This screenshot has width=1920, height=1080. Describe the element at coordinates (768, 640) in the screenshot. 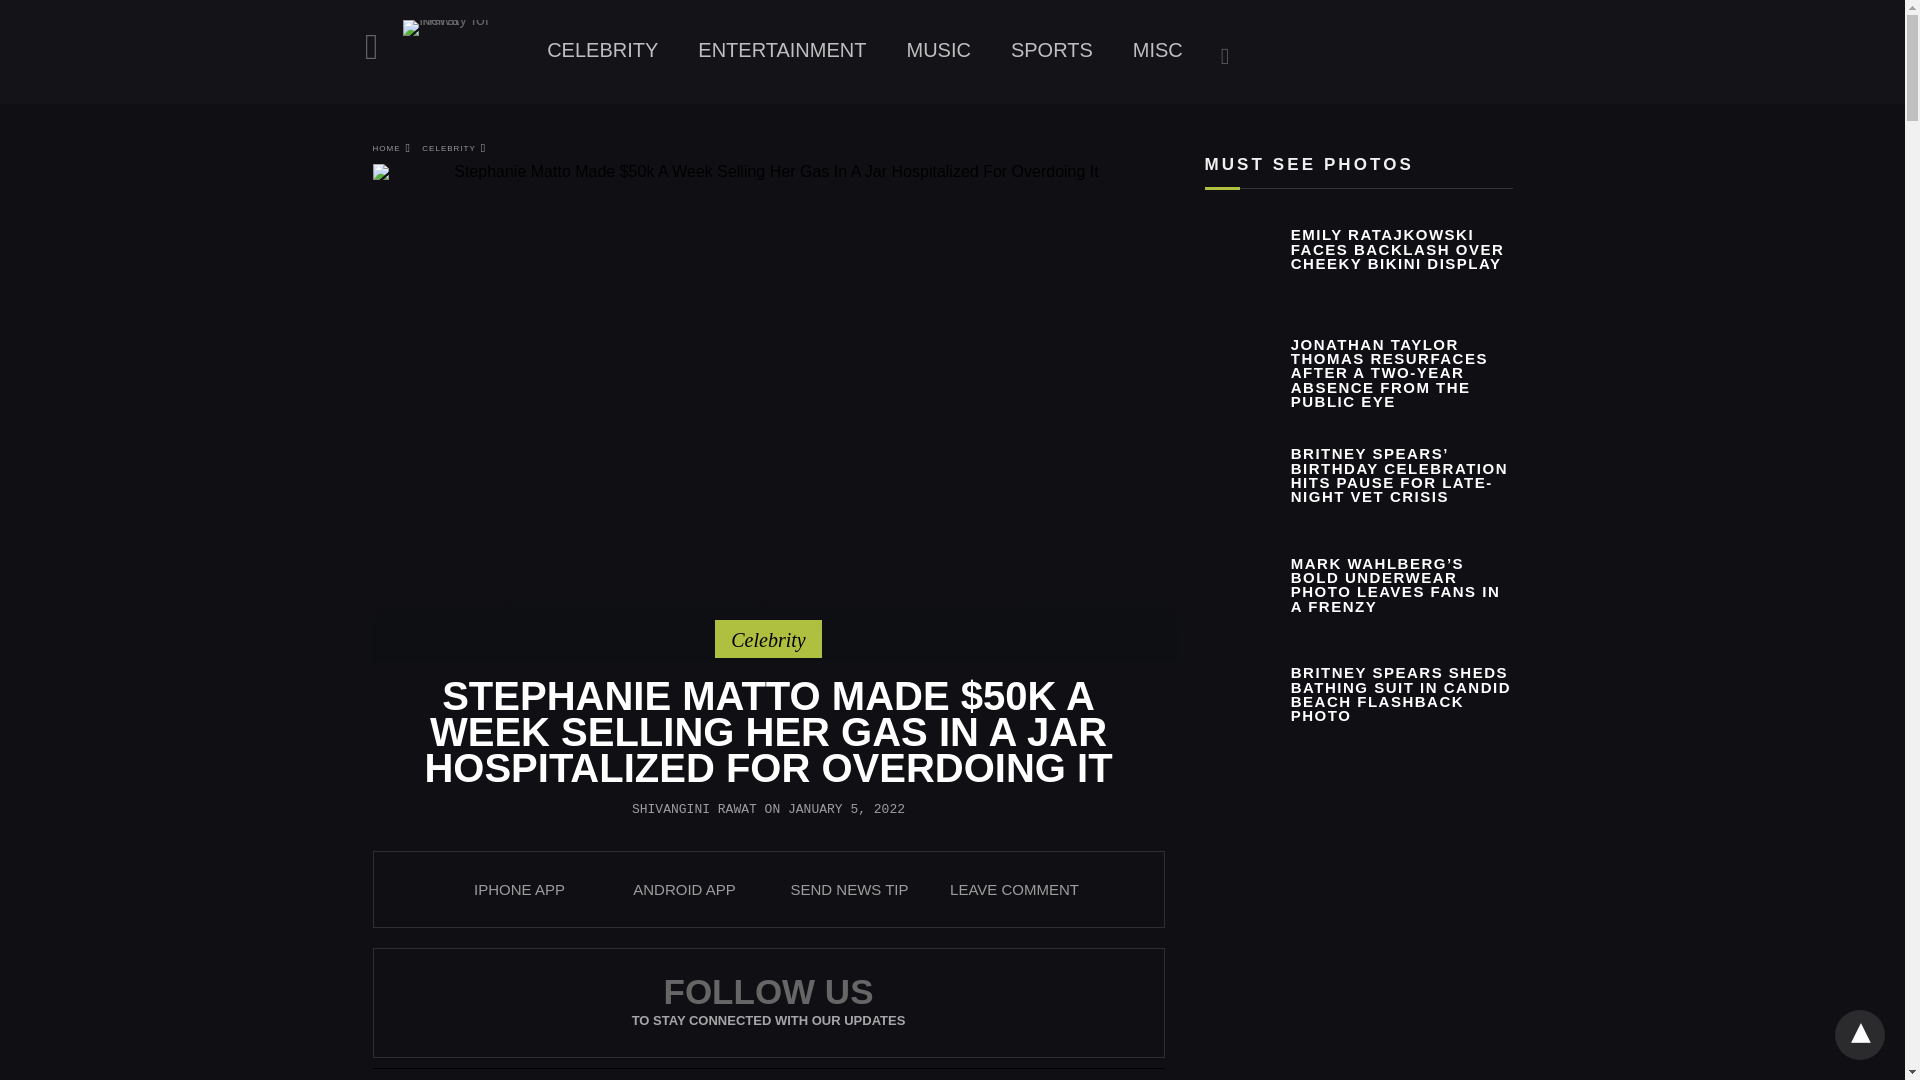

I see `Celebrity` at that location.